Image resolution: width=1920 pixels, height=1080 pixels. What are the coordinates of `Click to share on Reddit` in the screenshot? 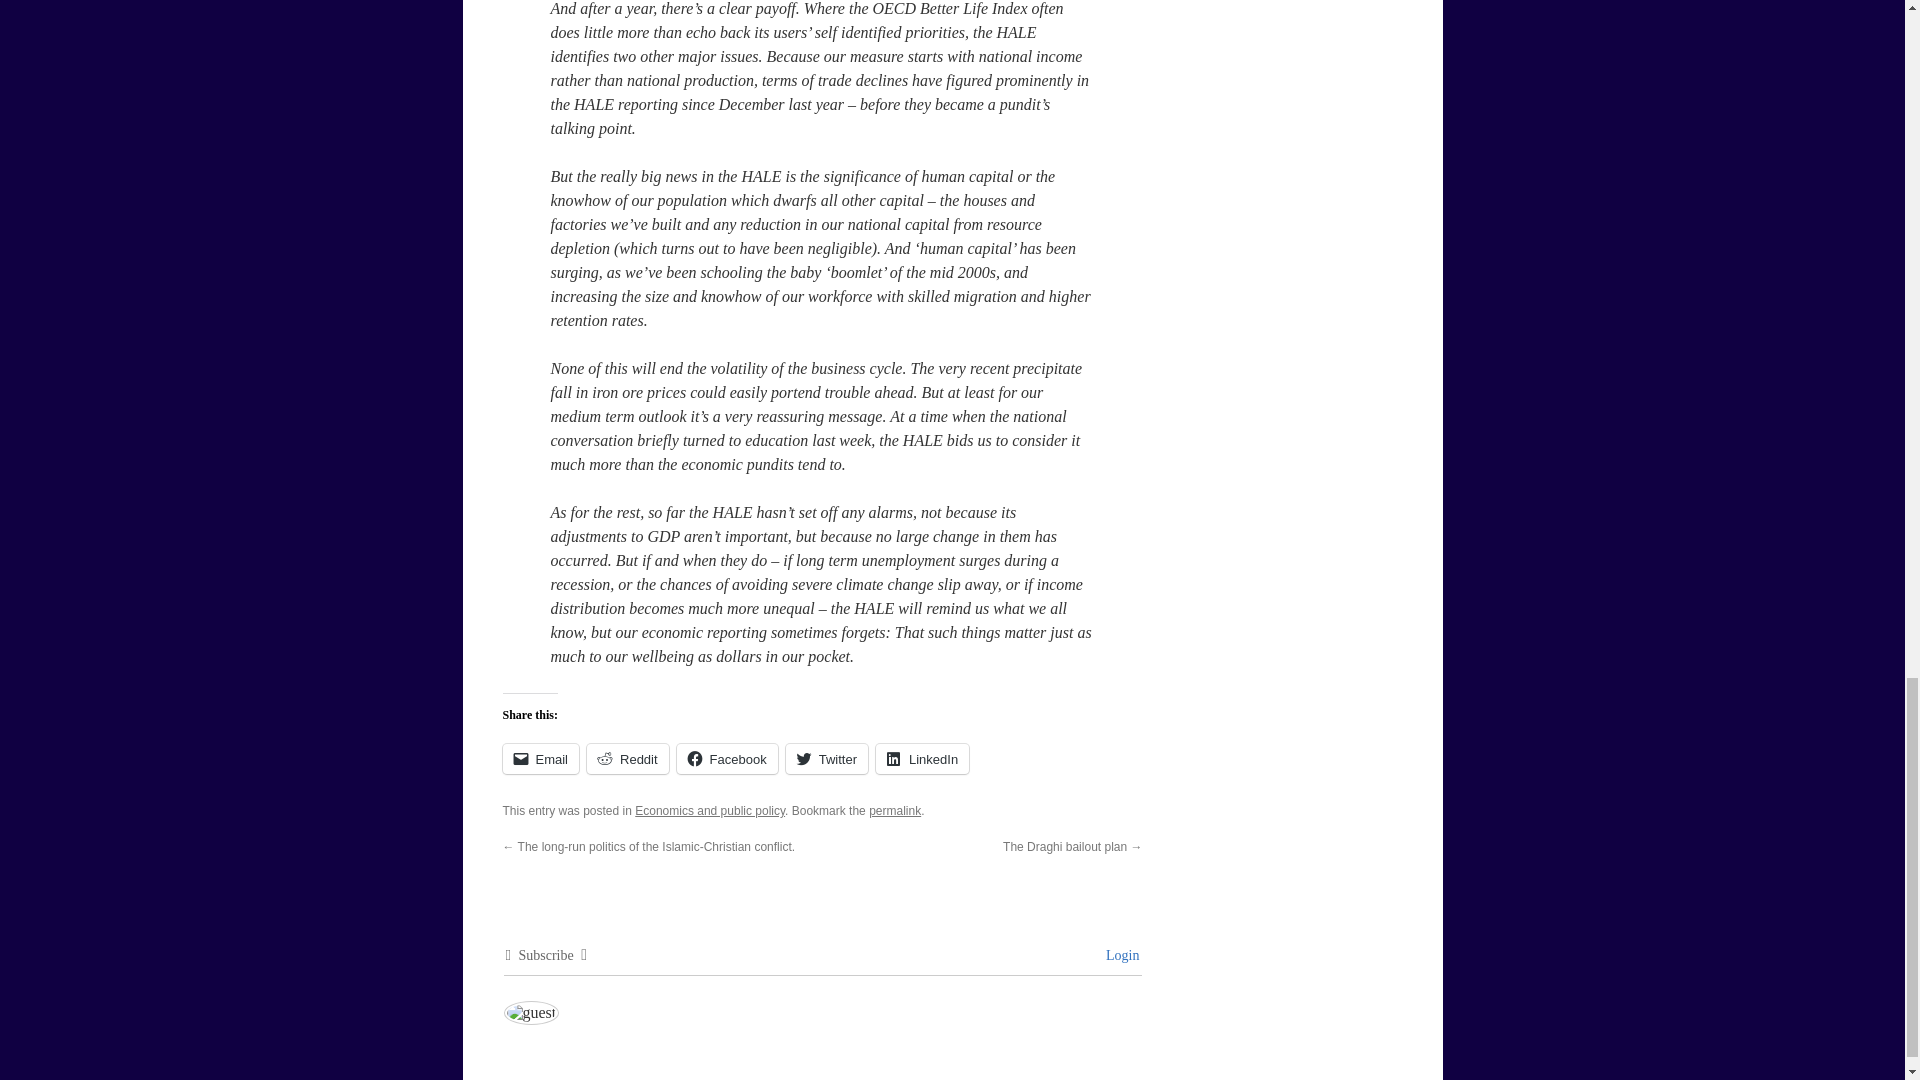 It's located at (628, 759).